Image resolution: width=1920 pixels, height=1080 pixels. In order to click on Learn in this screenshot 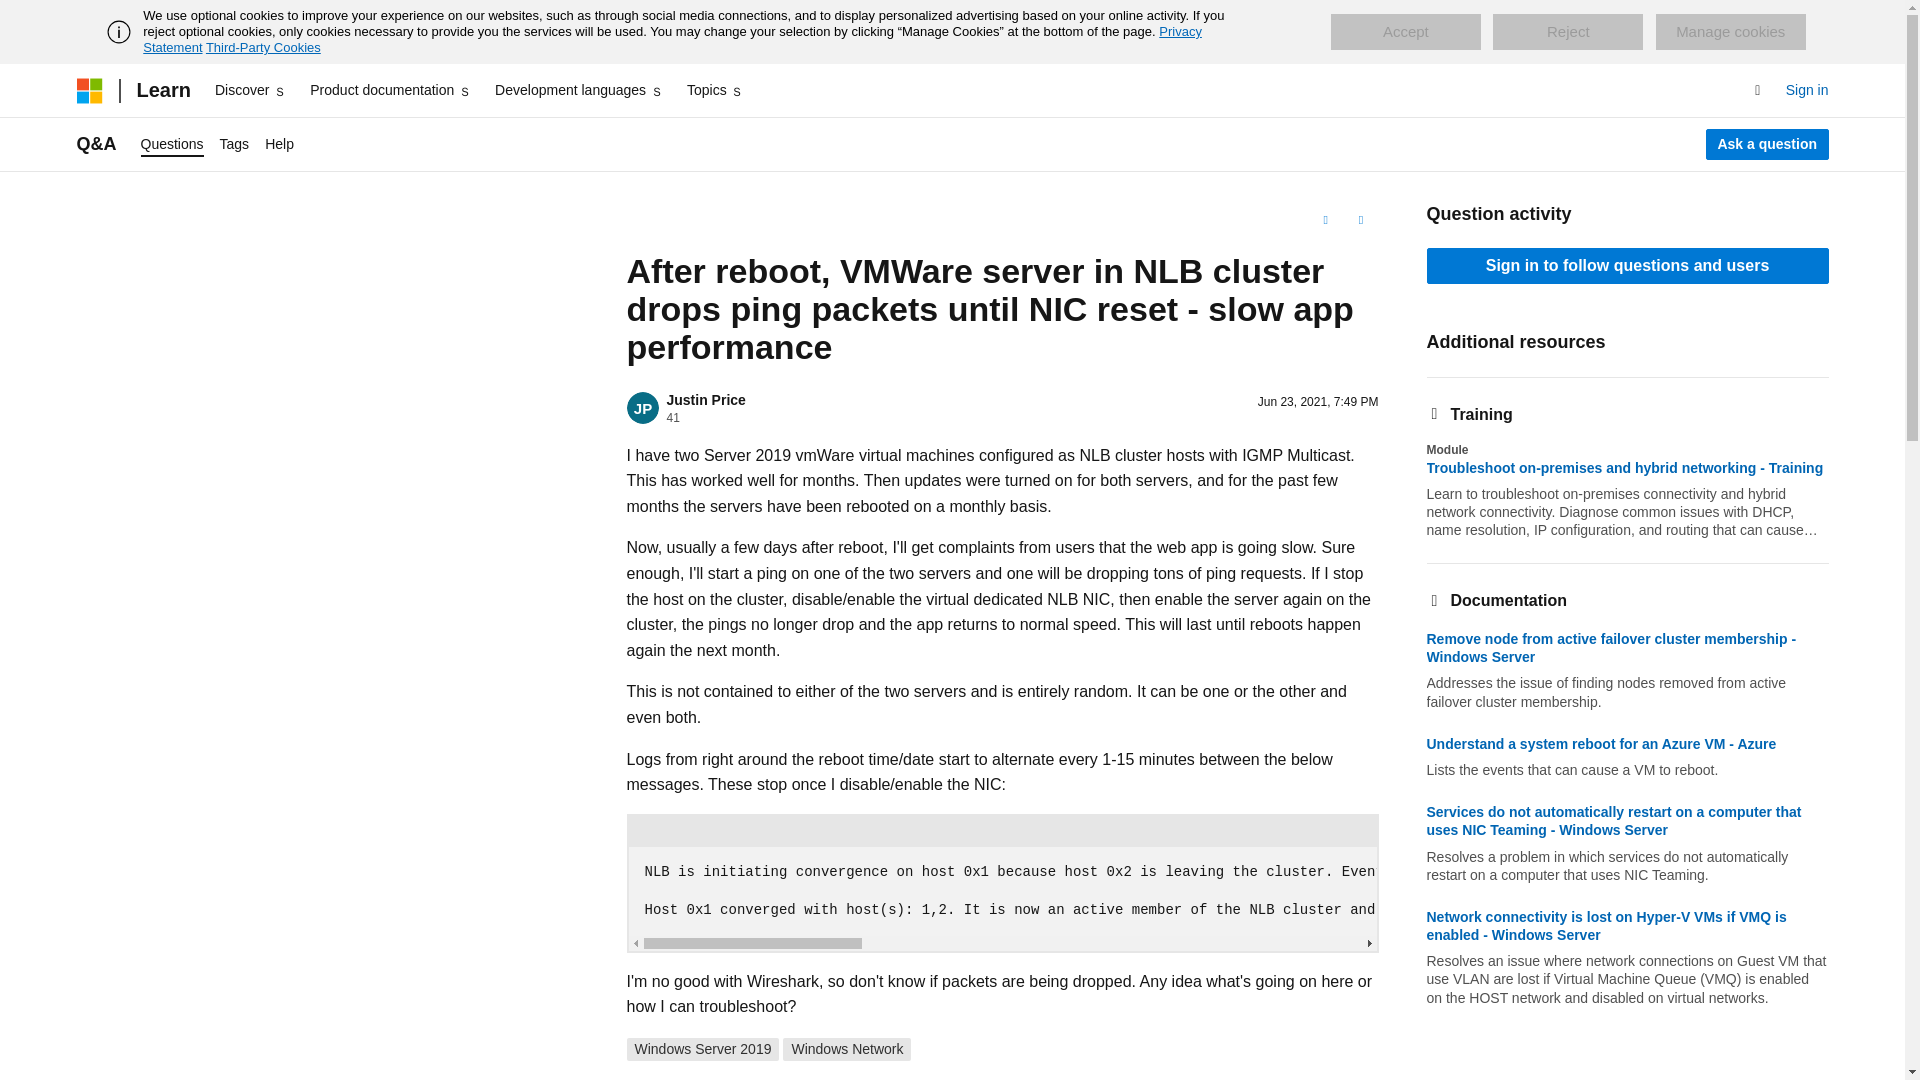, I will do `click(162, 90)`.